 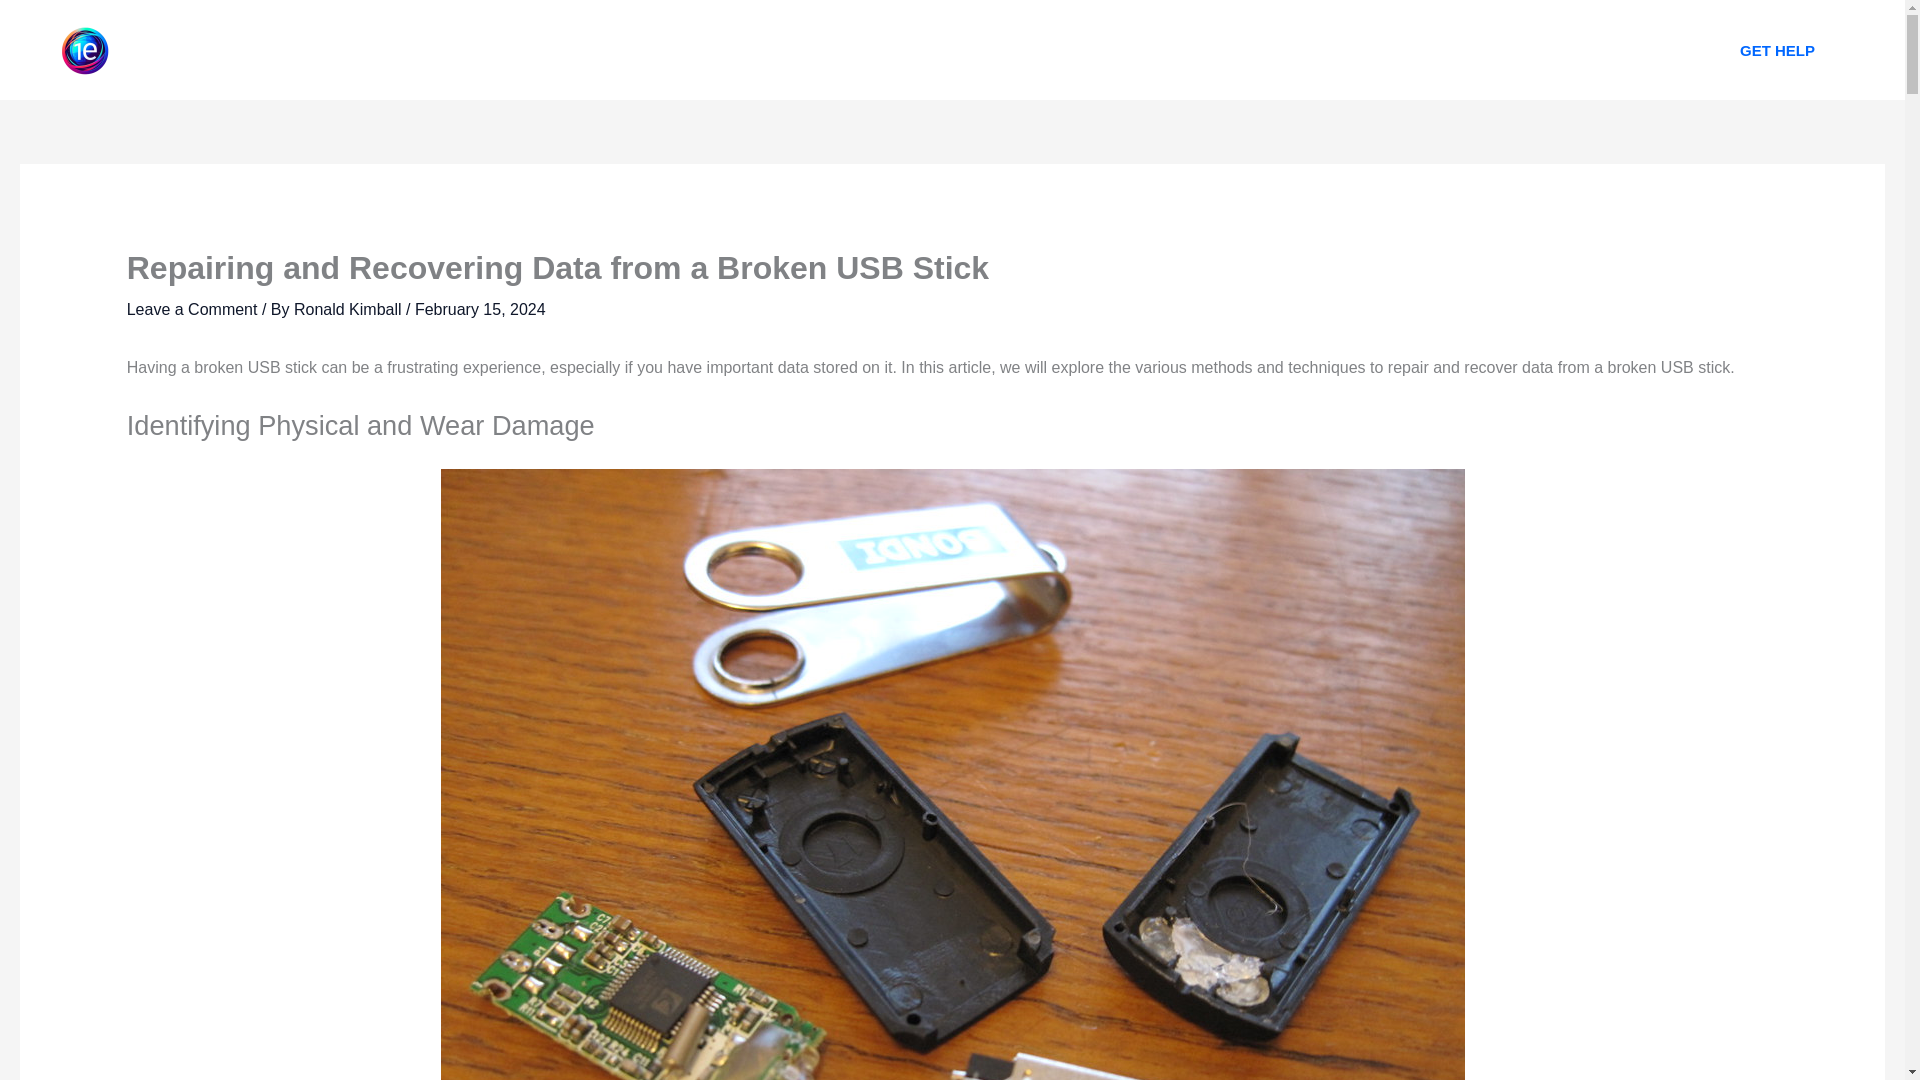 What do you see at coordinates (192, 309) in the screenshot?
I see `Leave a Comment` at bounding box center [192, 309].